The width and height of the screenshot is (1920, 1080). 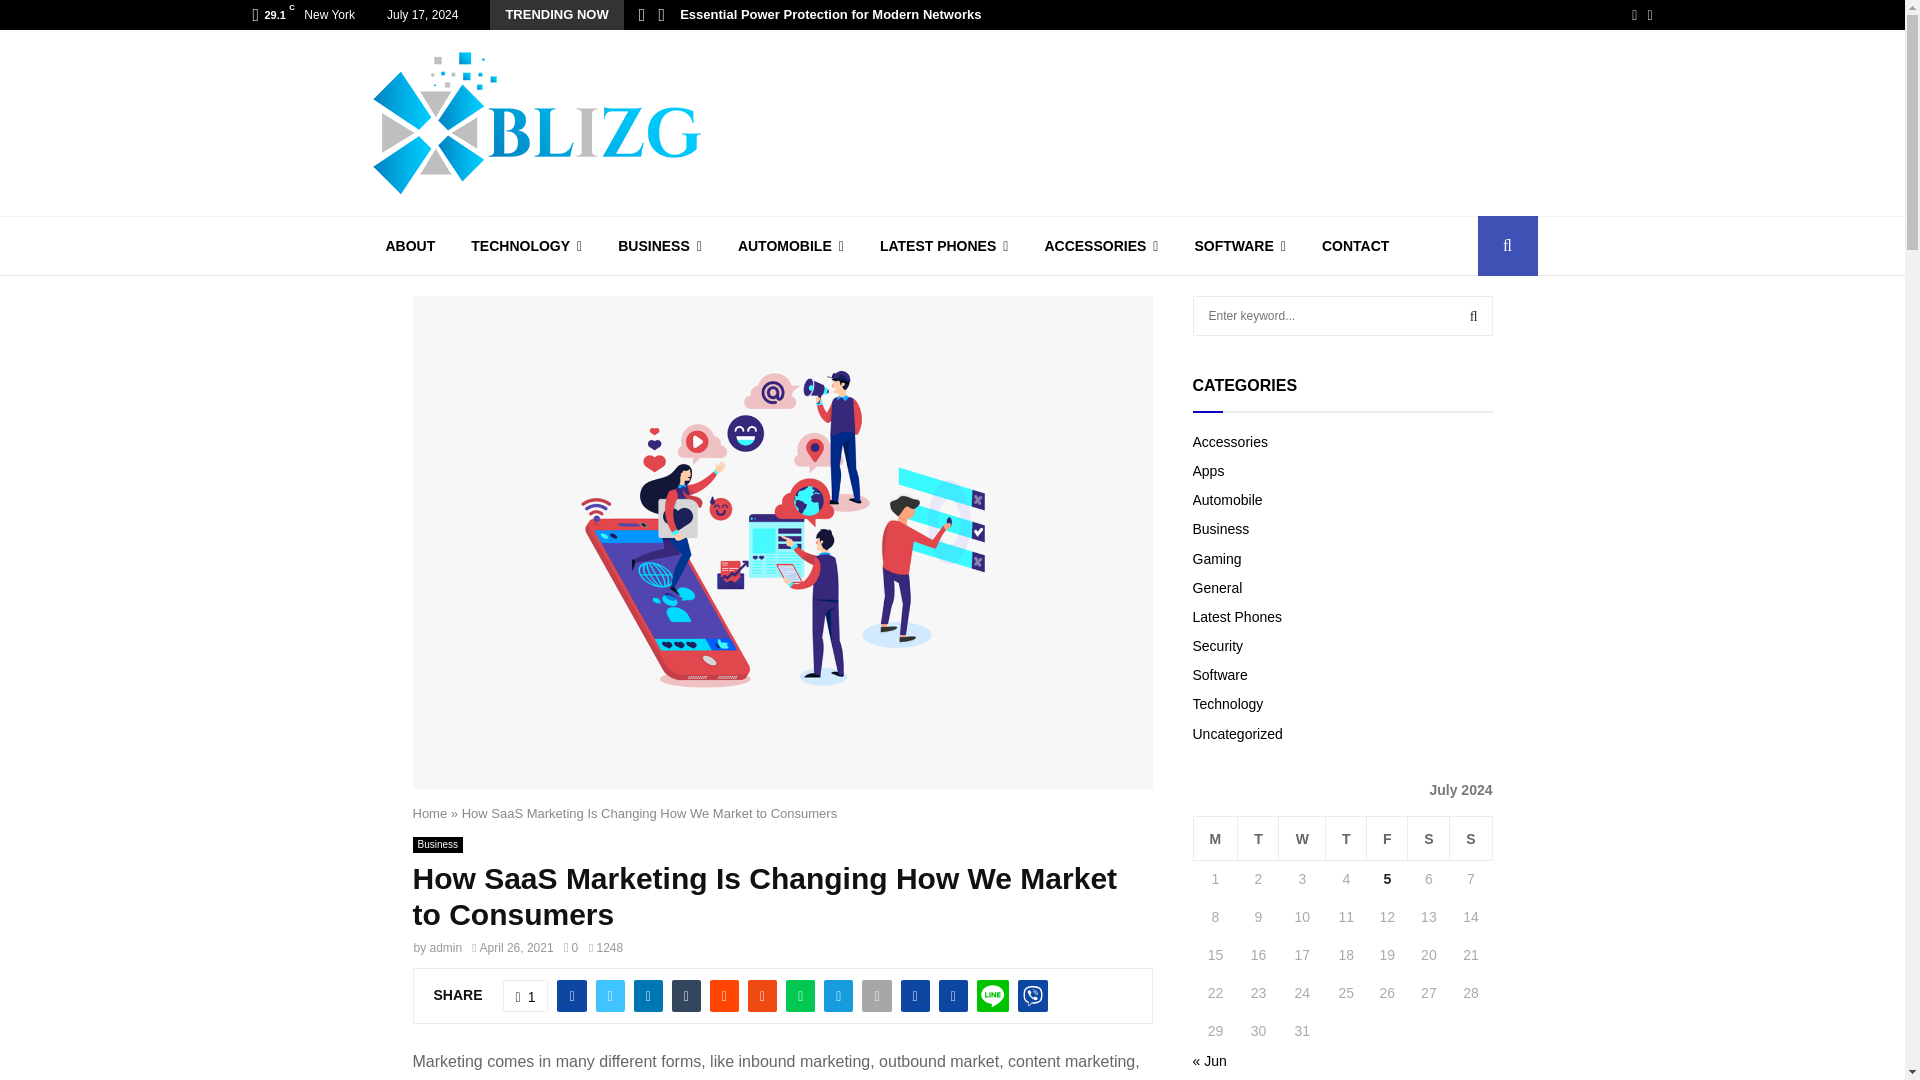 I want to click on Twitter, so click(x=1649, y=15).